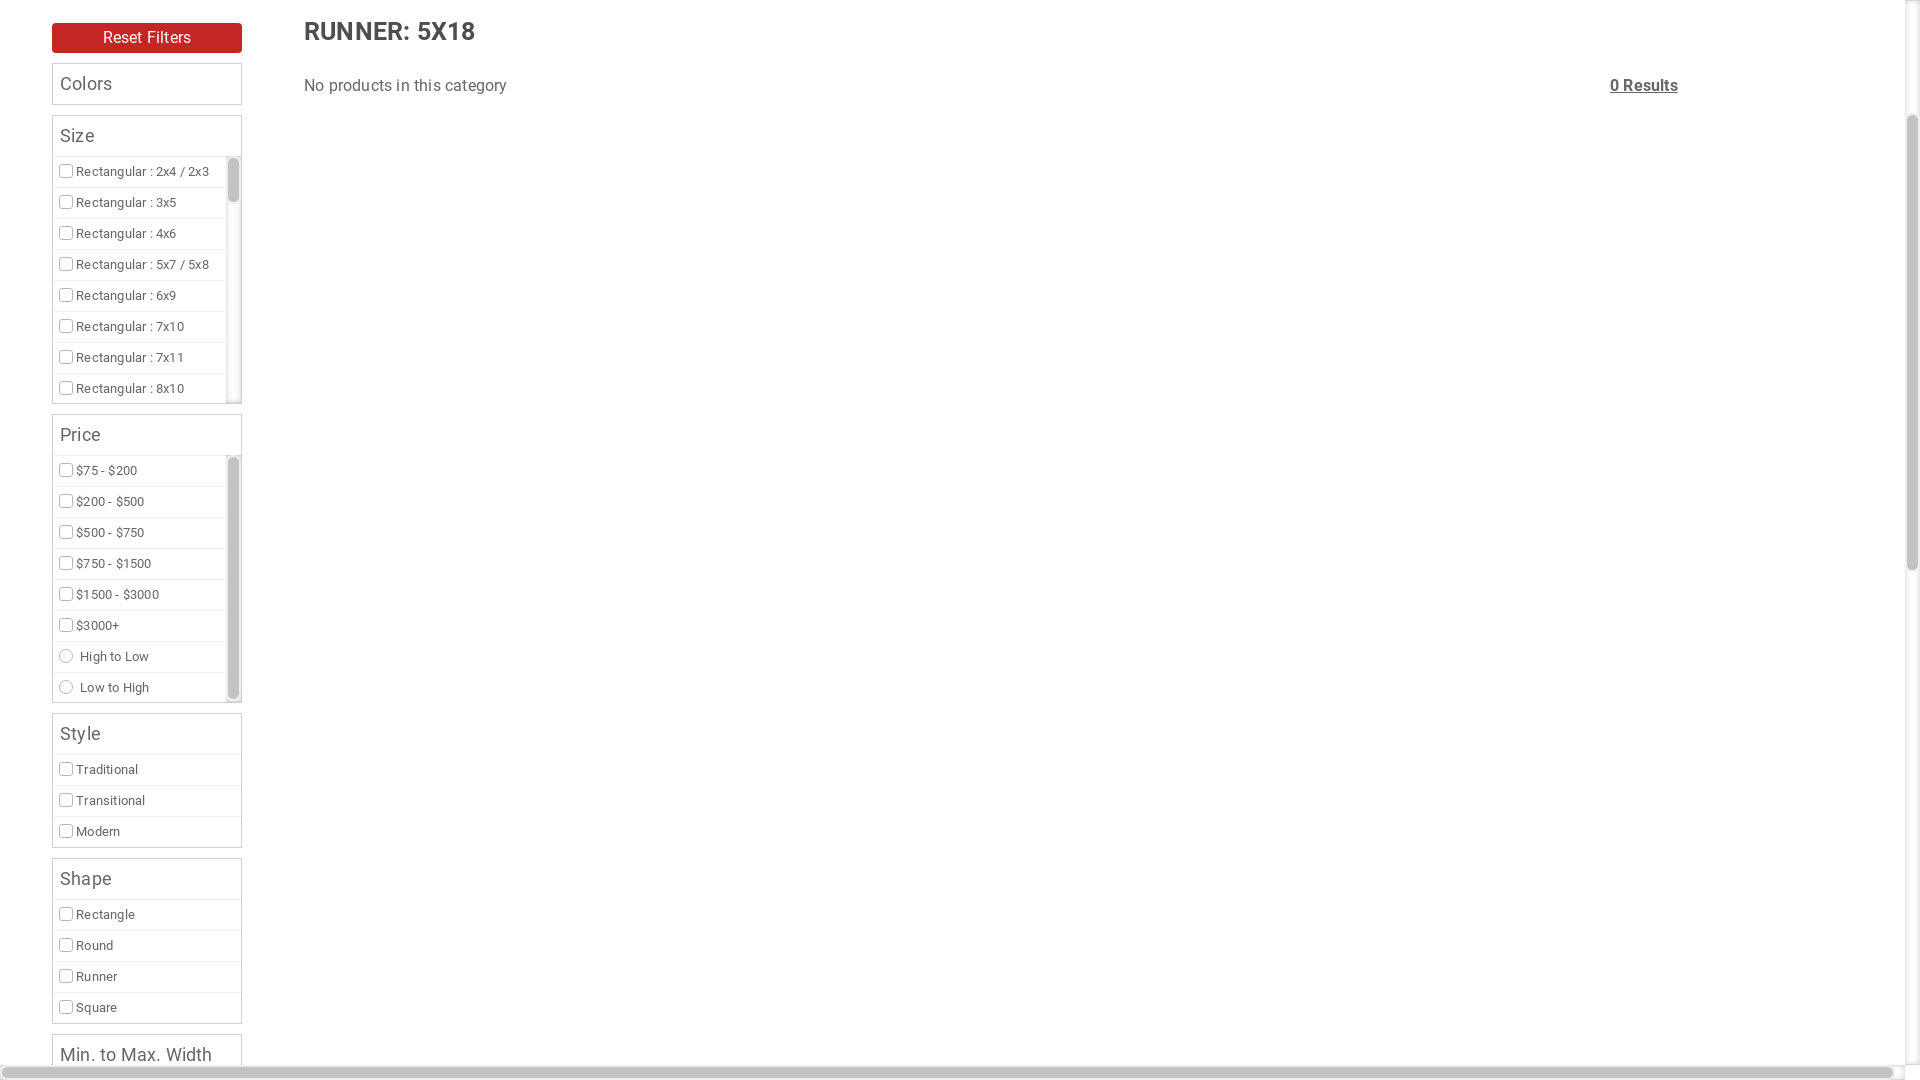 This screenshot has height=1080, width=1920. Describe the element at coordinates (180, 225) in the screenshot. I see `Shop` at that location.